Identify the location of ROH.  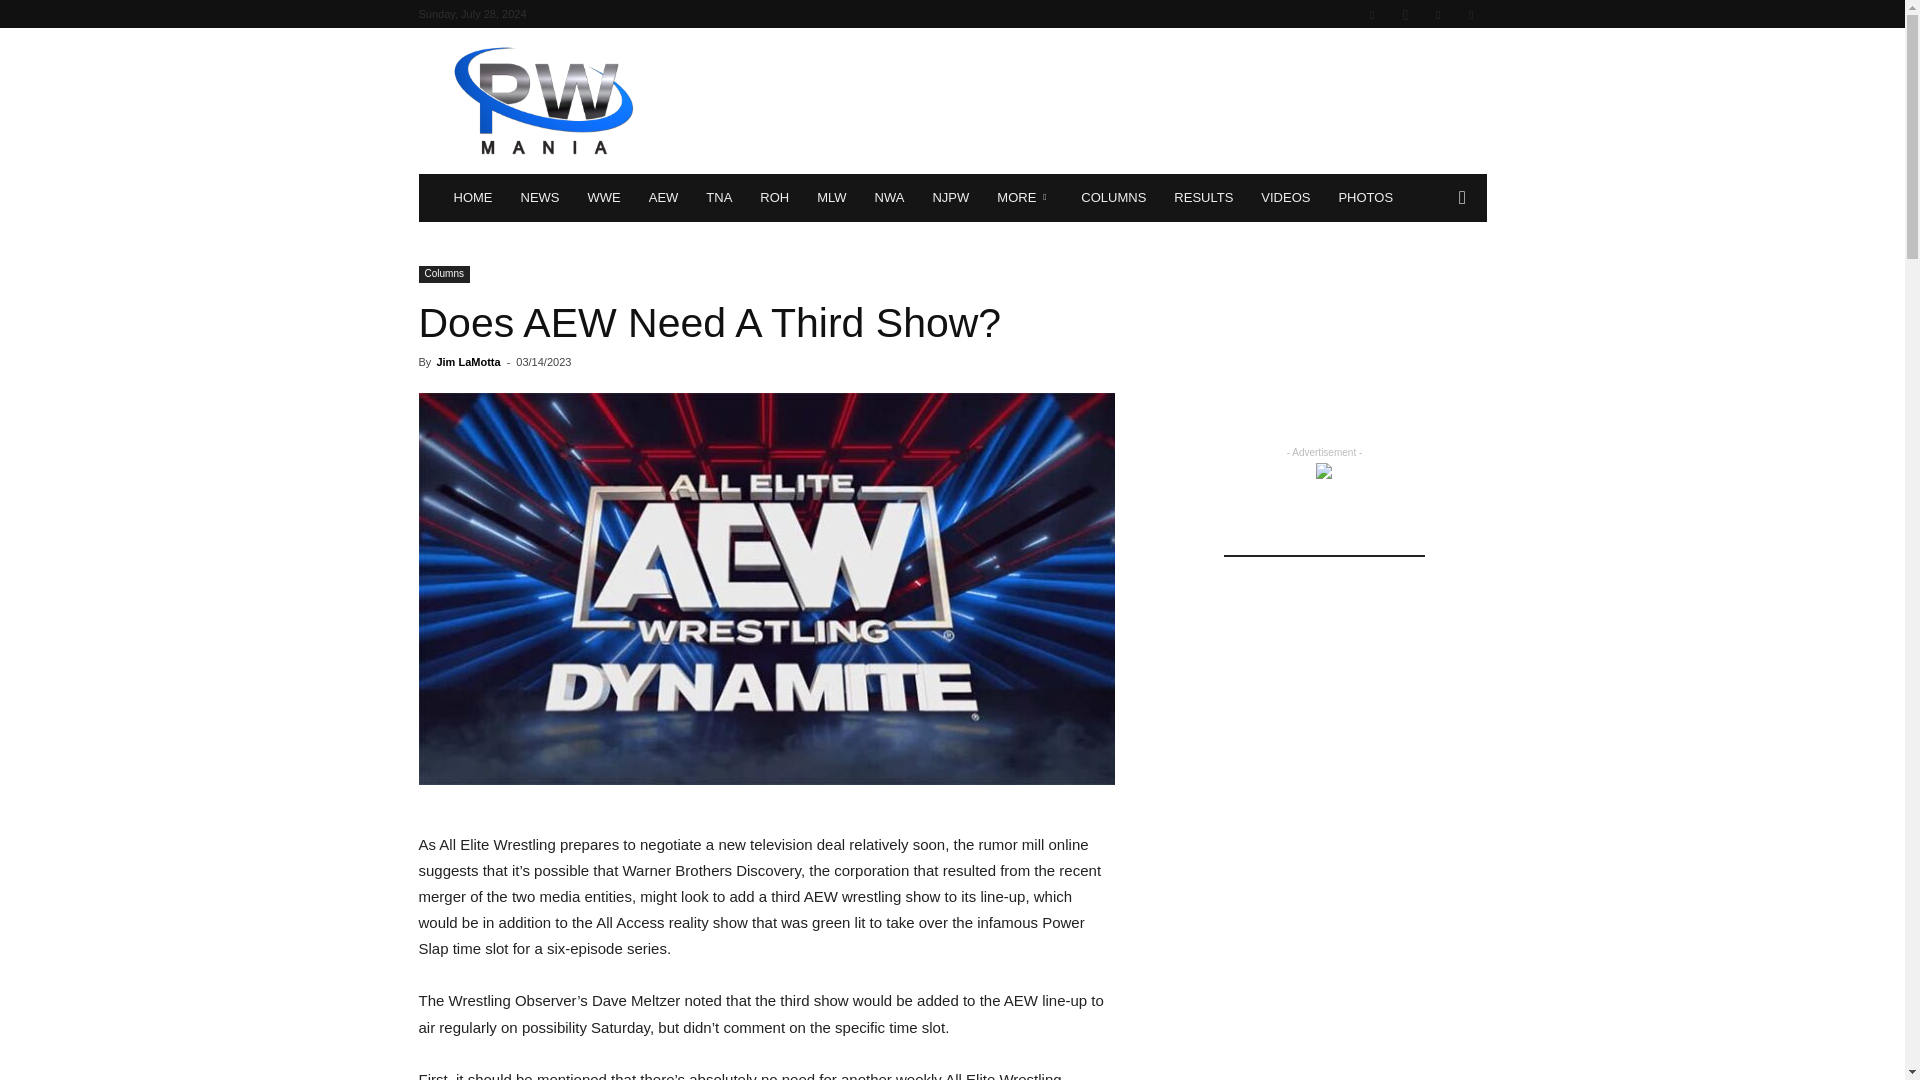
(774, 198).